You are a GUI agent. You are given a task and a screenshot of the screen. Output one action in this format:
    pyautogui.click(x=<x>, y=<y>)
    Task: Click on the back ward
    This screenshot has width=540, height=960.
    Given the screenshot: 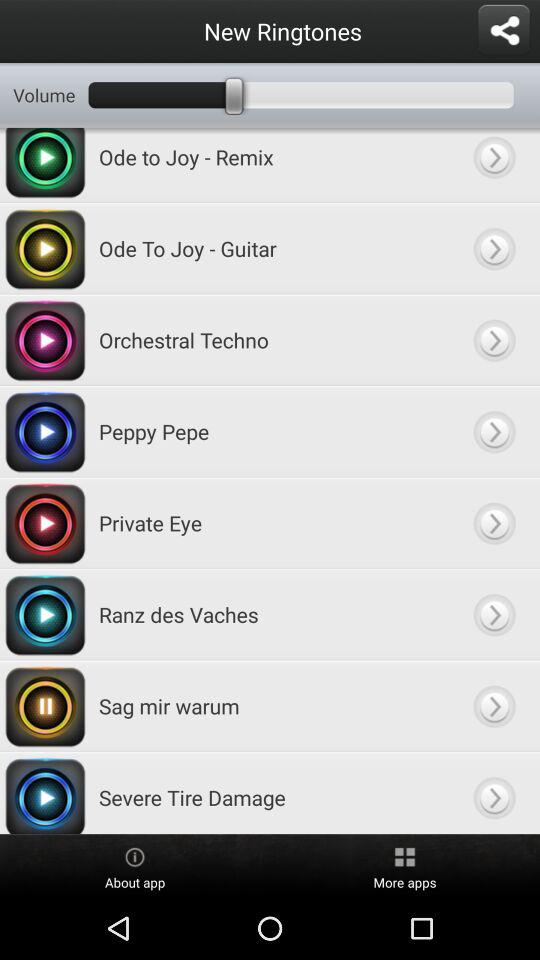 What is the action you would take?
    pyautogui.click(x=494, y=432)
    